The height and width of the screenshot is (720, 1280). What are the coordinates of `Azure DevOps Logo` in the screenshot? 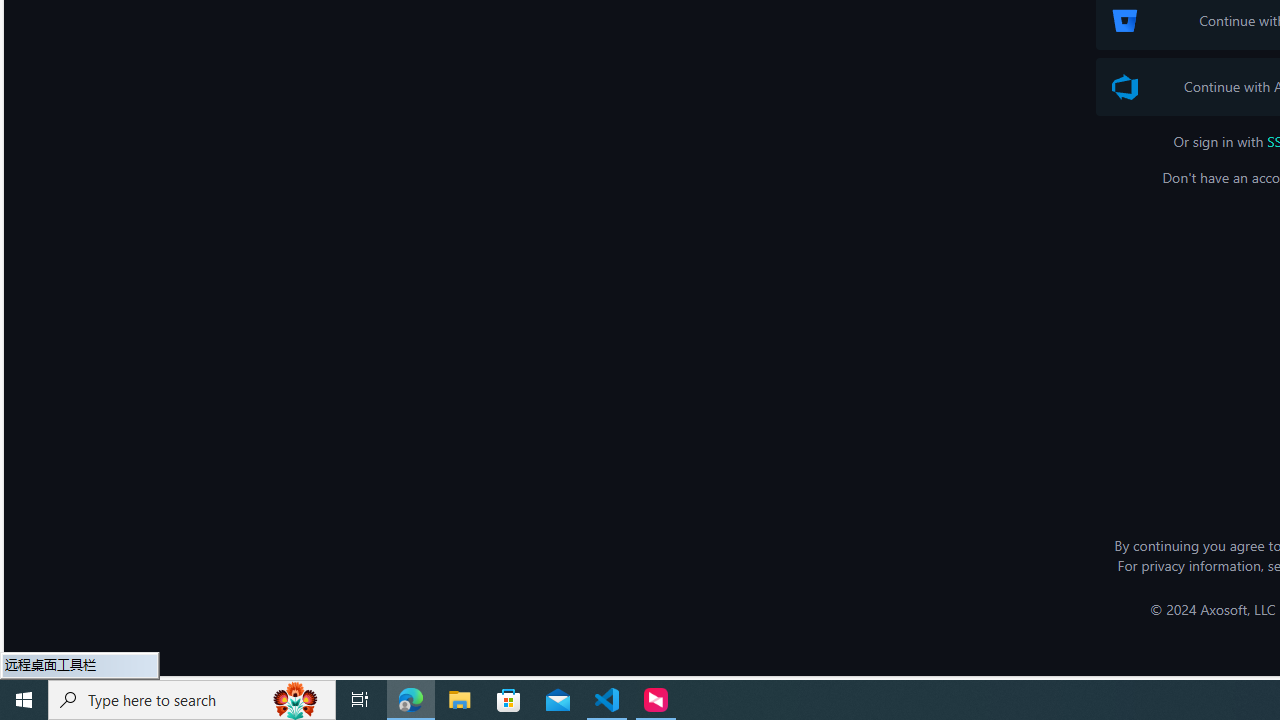 It's located at (1124, 87).